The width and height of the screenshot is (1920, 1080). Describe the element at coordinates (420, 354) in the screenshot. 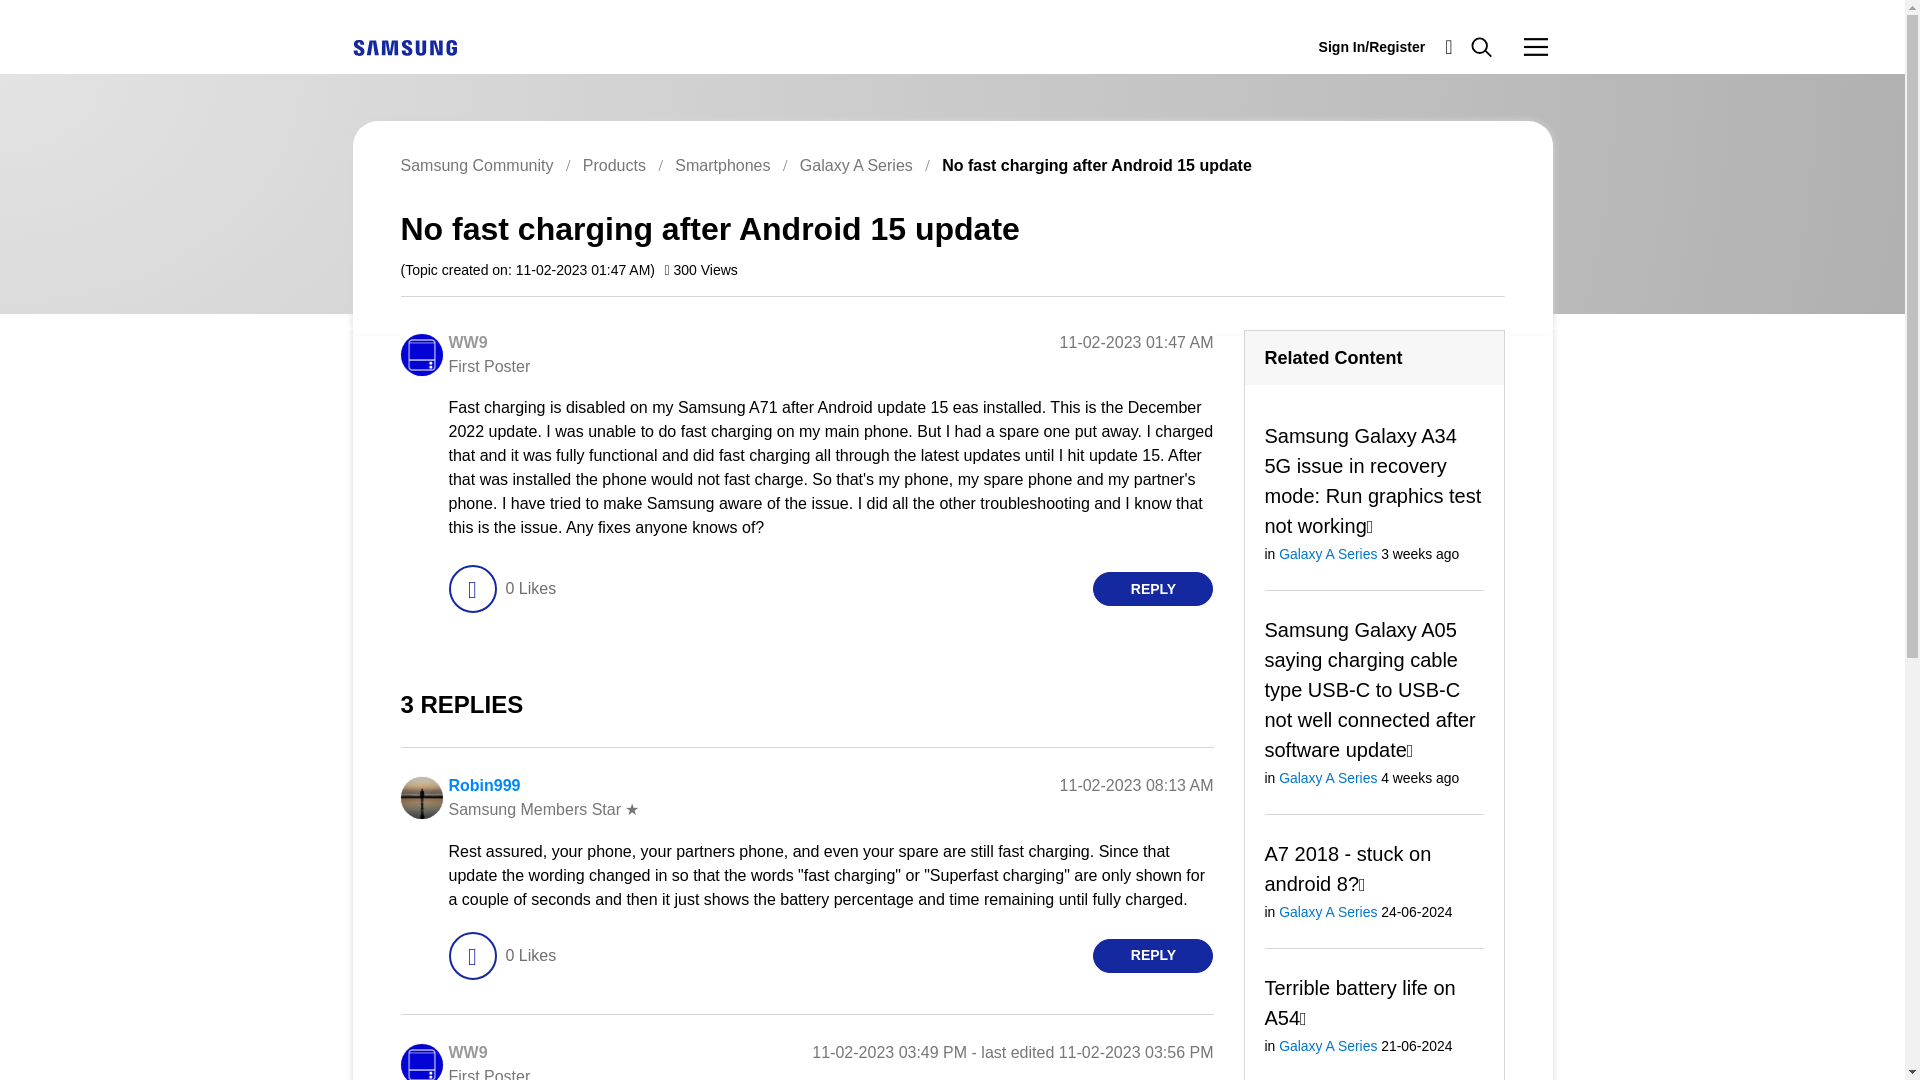

I see `WW9` at that location.